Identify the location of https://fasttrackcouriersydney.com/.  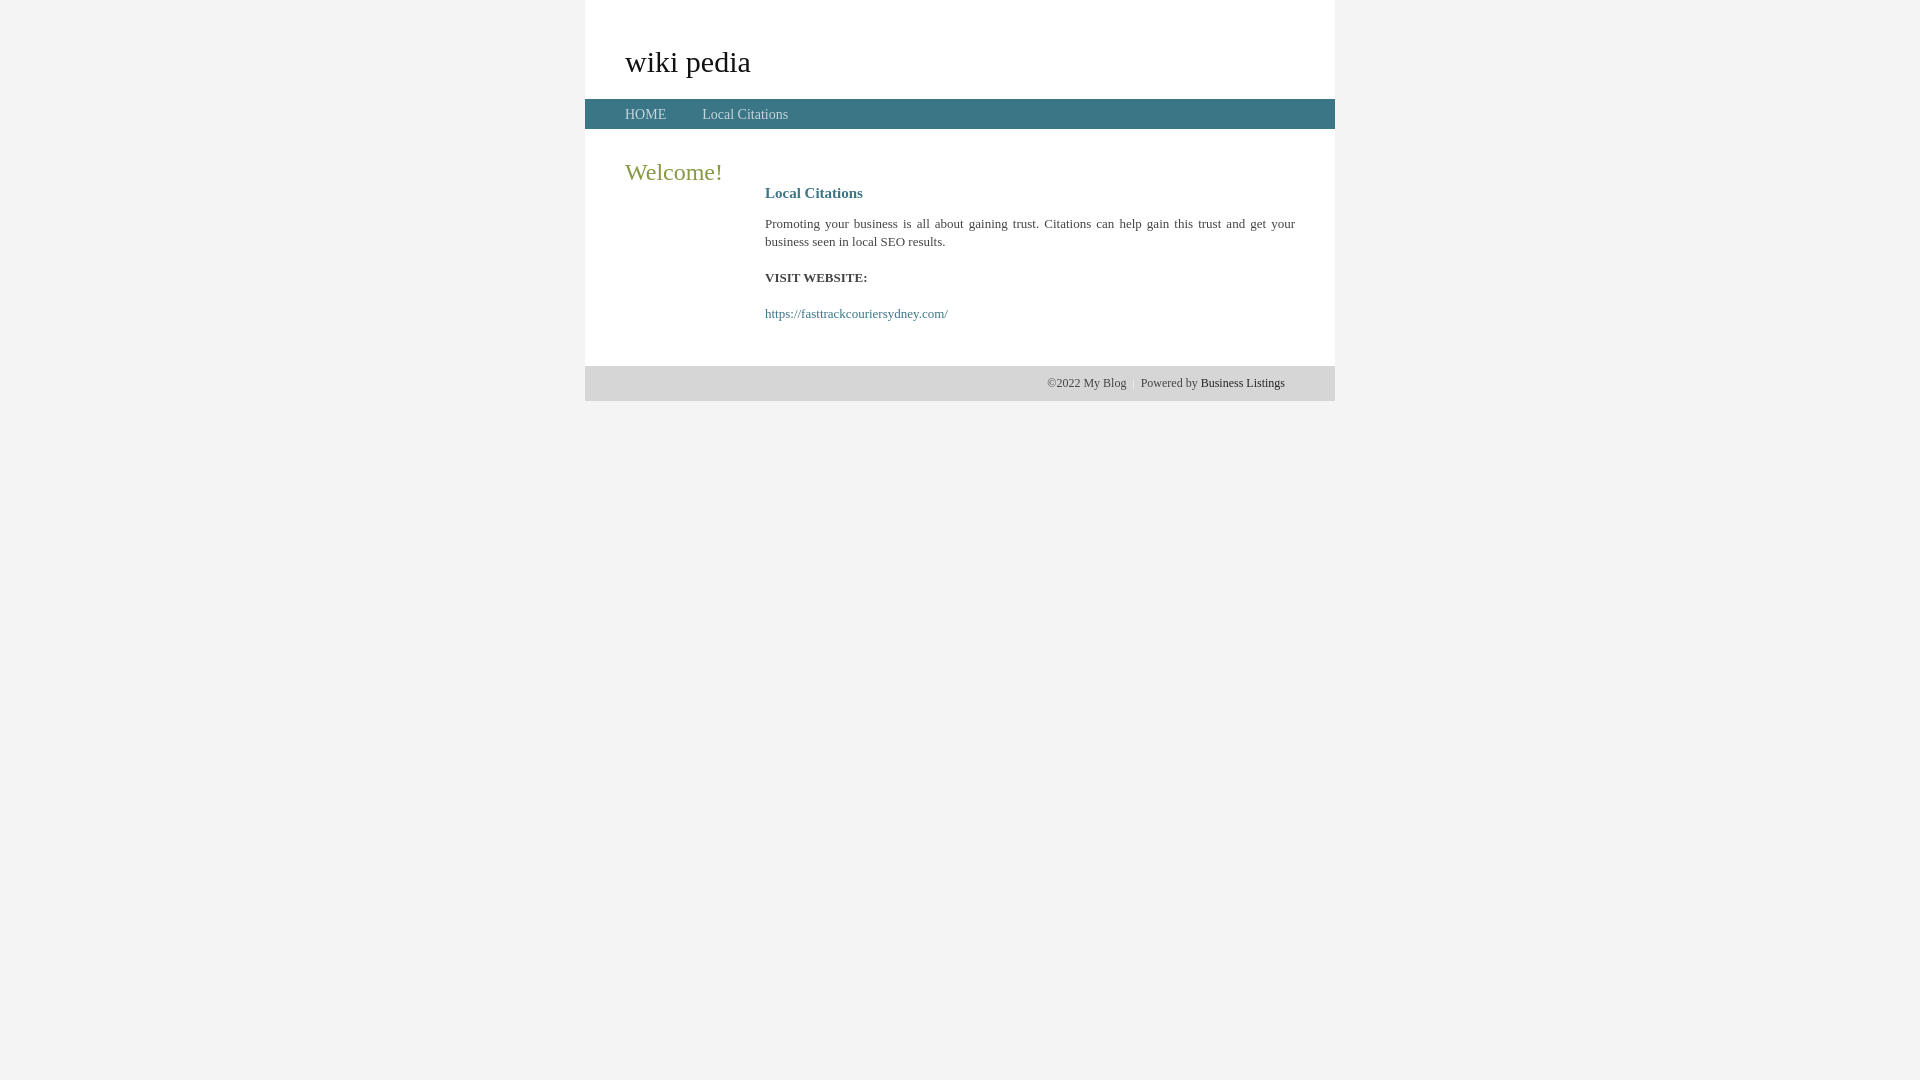
(856, 314).